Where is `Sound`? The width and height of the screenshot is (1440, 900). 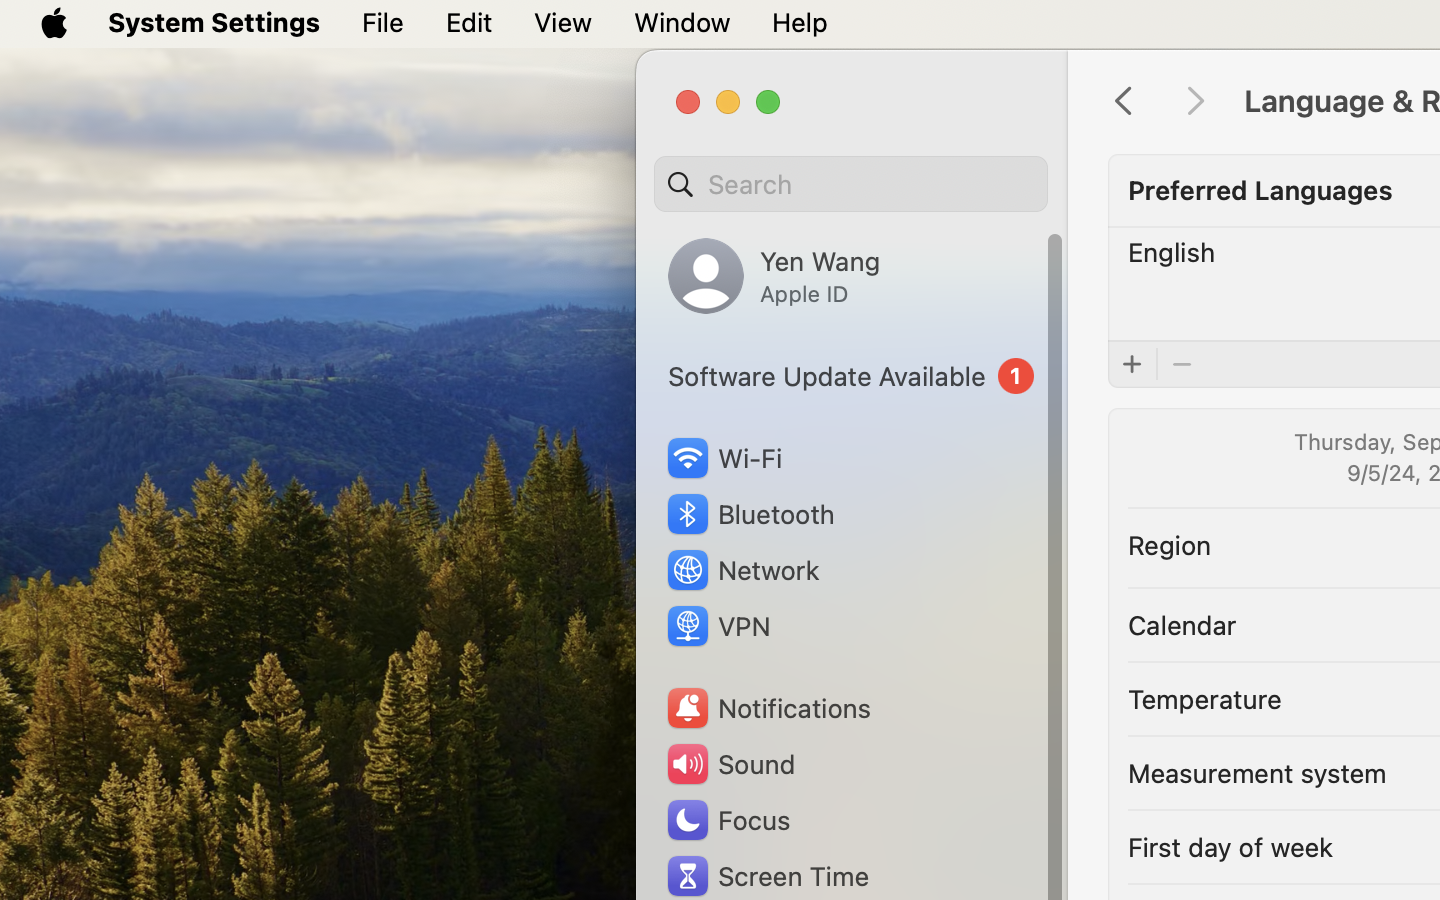 Sound is located at coordinates (730, 764).